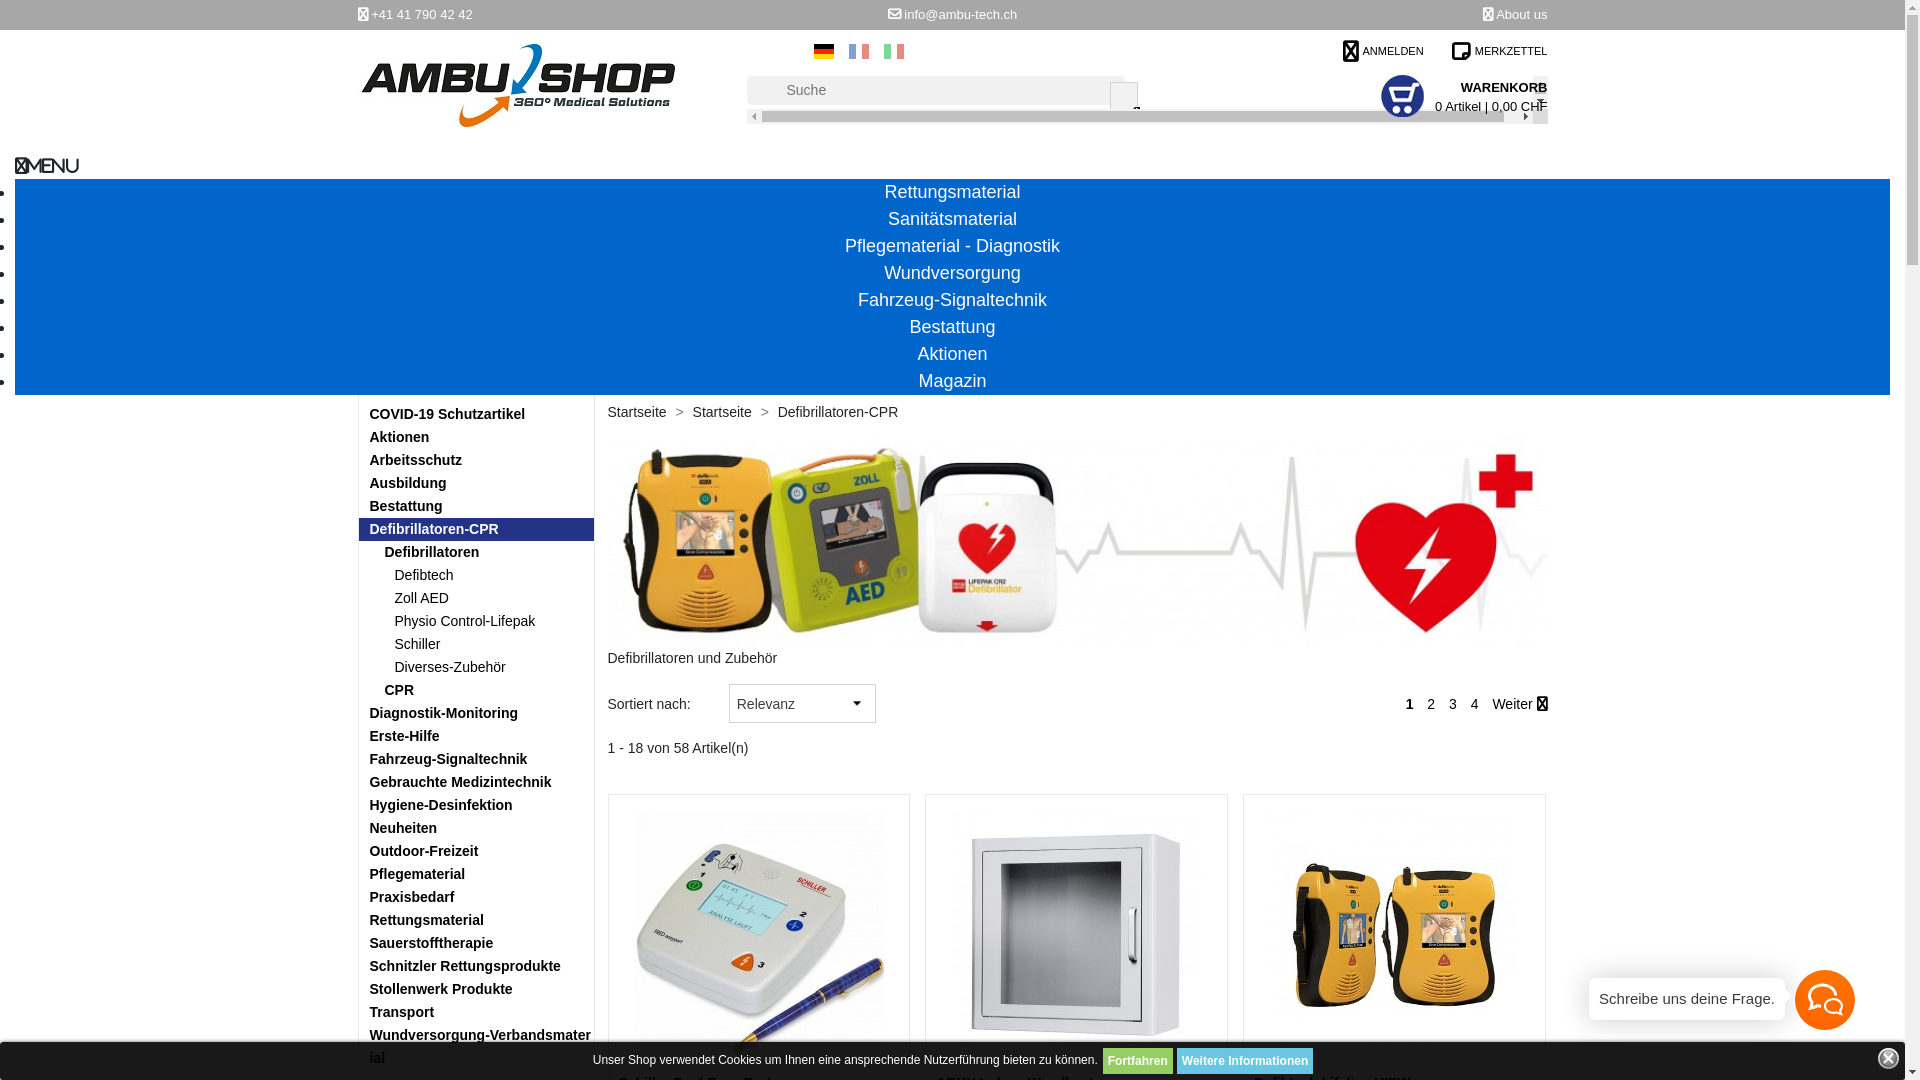 The height and width of the screenshot is (1080, 1920). What do you see at coordinates (1138, 1061) in the screenshot?
I see `Fortfahren` at bounding box center [1138, 1061].